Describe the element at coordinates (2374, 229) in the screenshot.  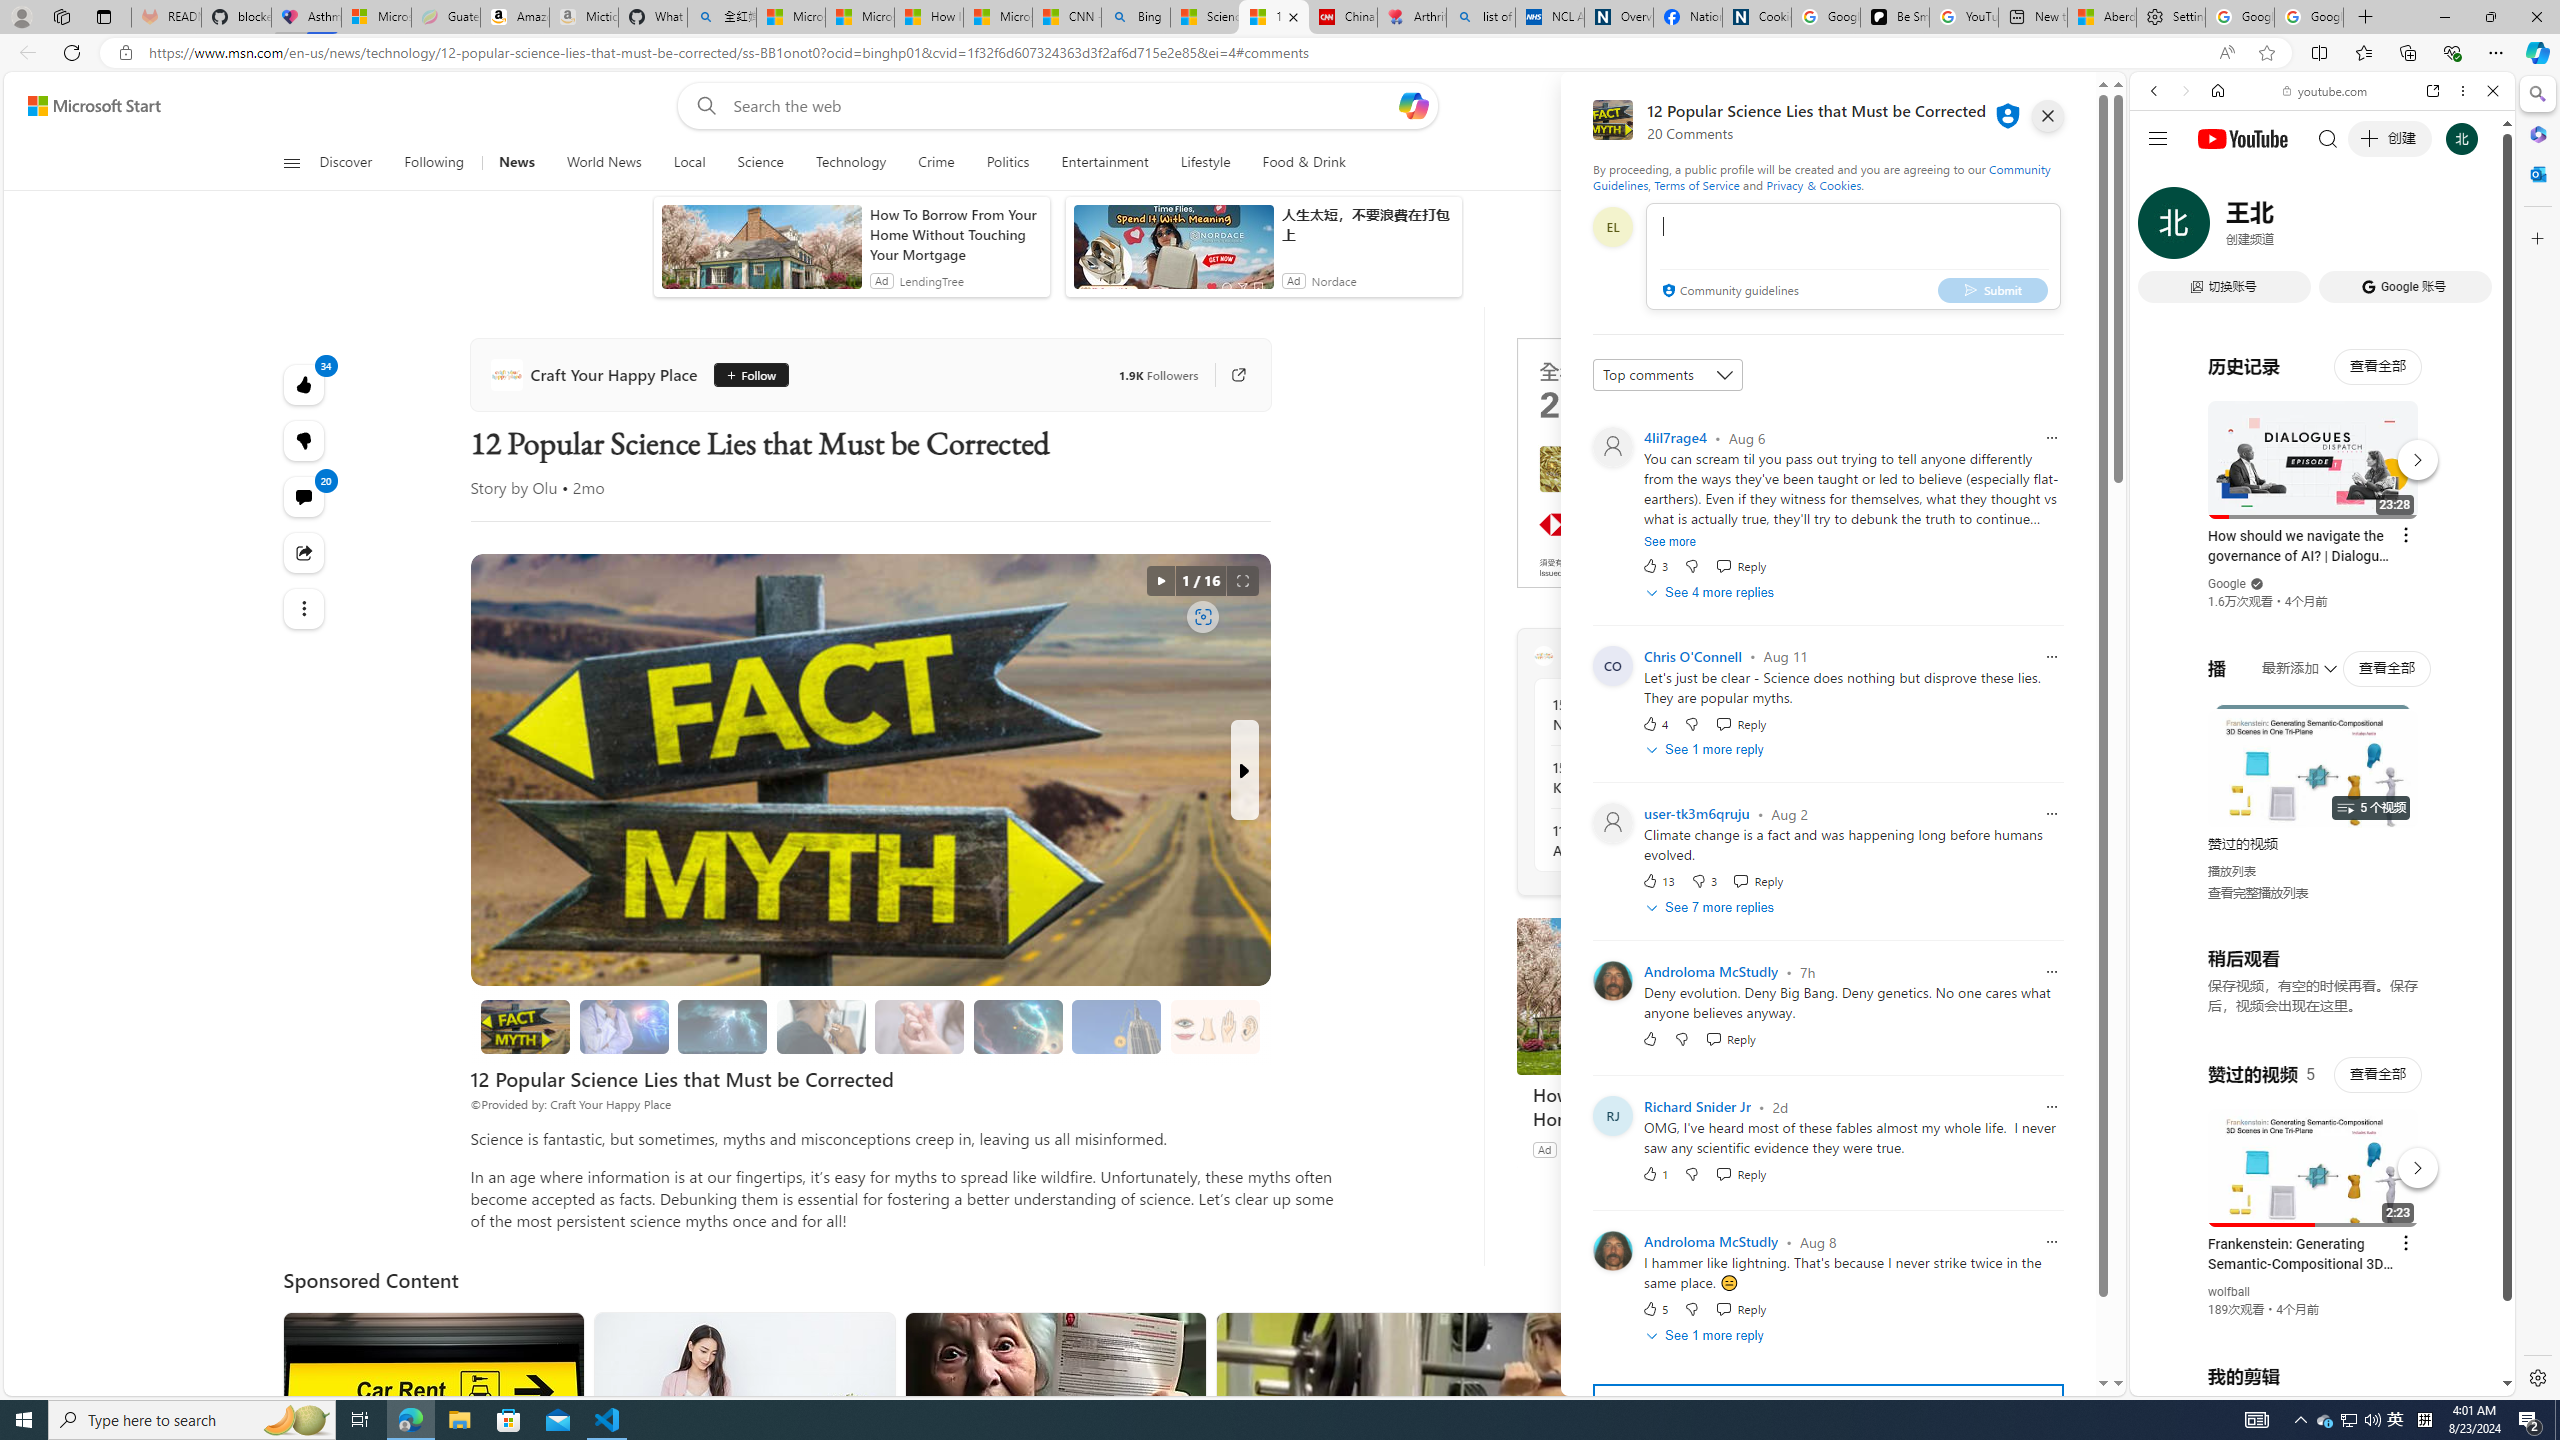
I see `SEARCH TOOLS` at that location.